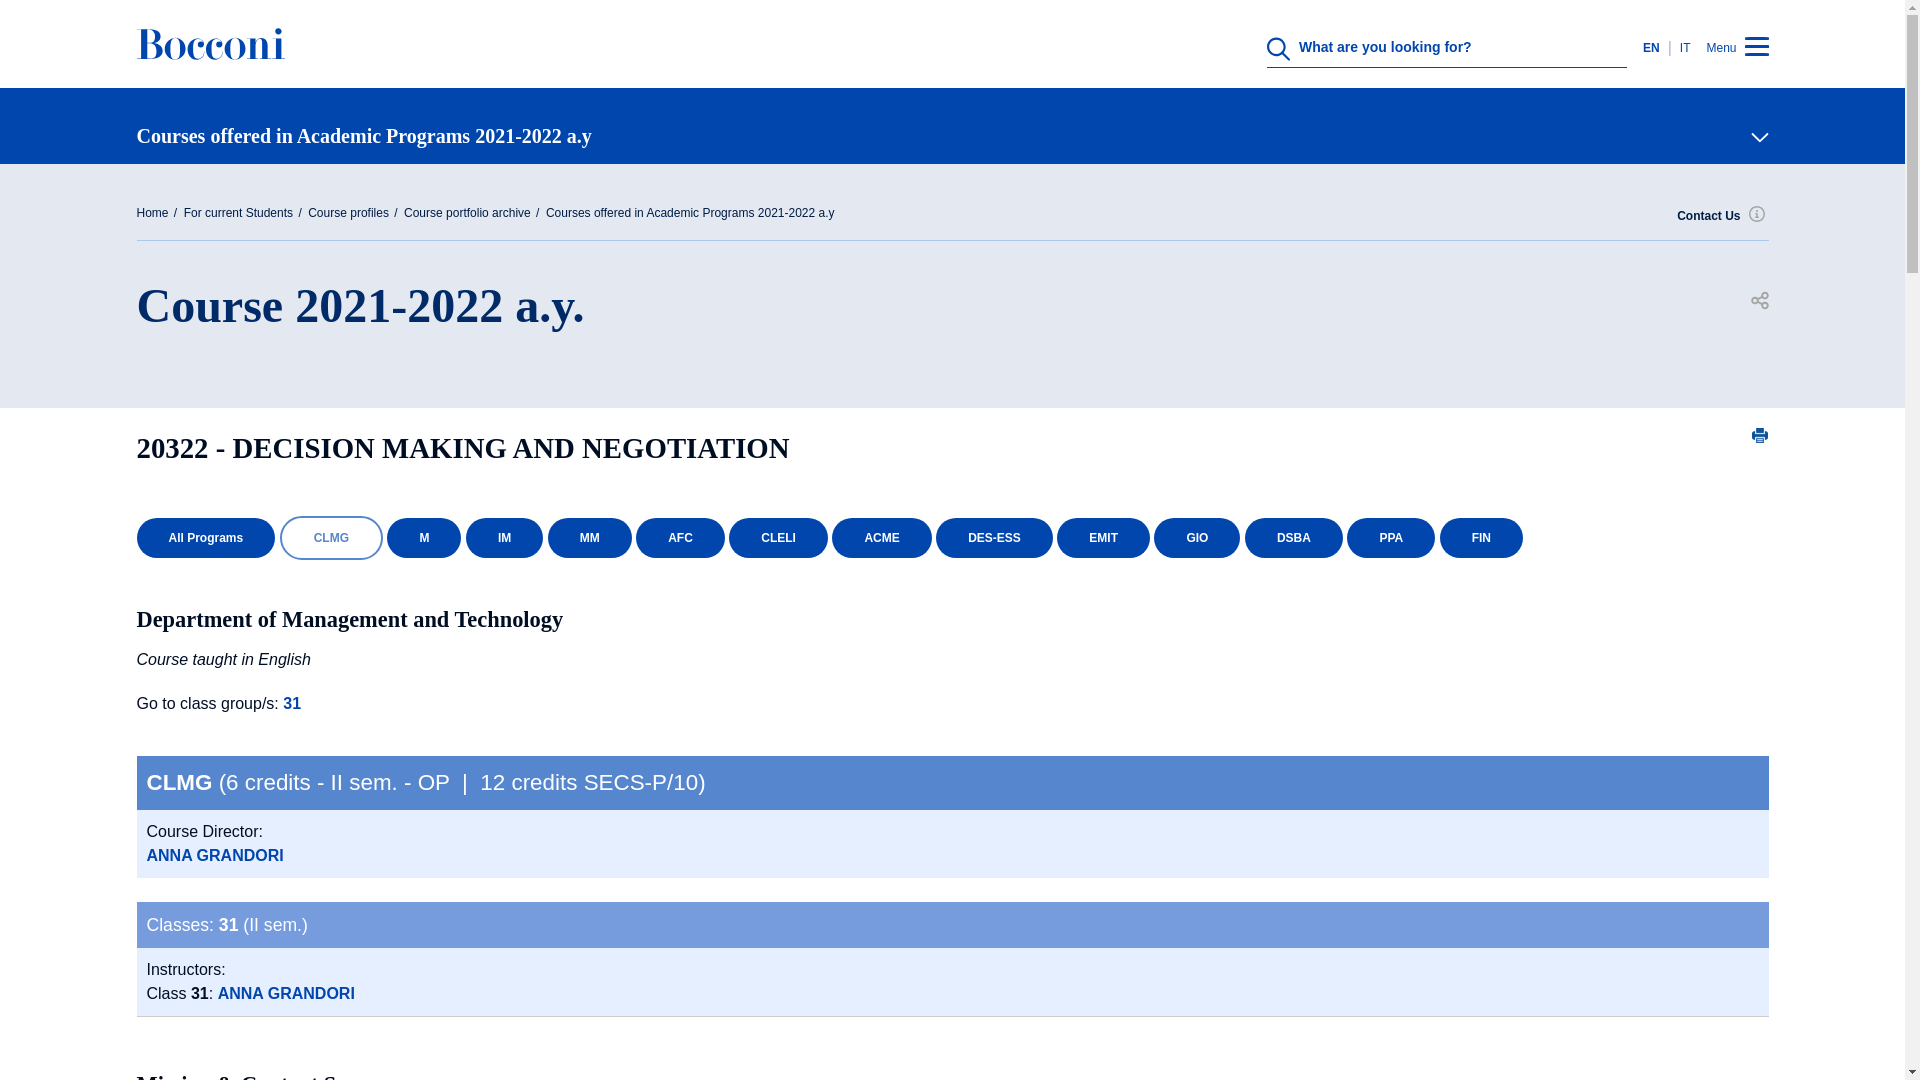 The height and width of the screenshot is (1080, 1920). What do you see at coordinates (944, 432) in the screenshot?
I see `About Us` at bounding box center [944, 432].